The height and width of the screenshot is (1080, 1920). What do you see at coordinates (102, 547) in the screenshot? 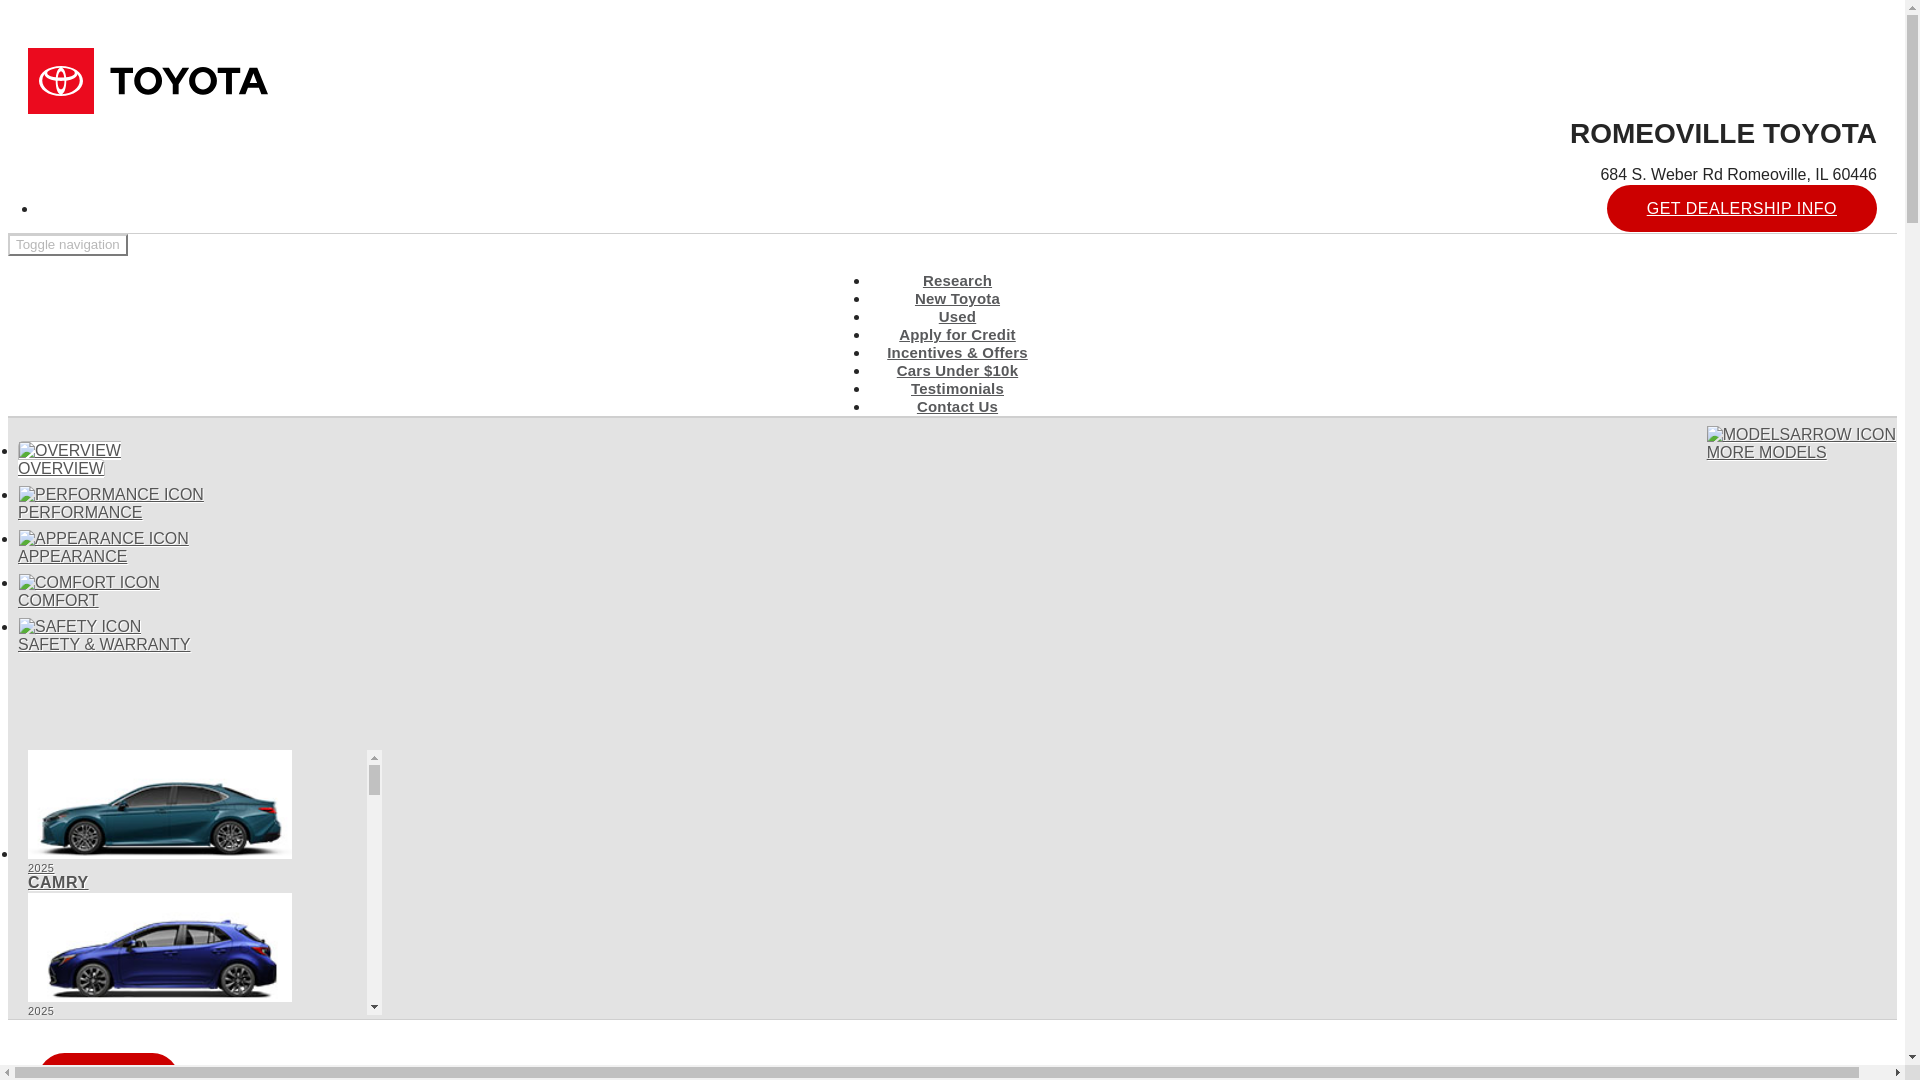
I see `APPEARANCE` at bounding box center [102, 547].